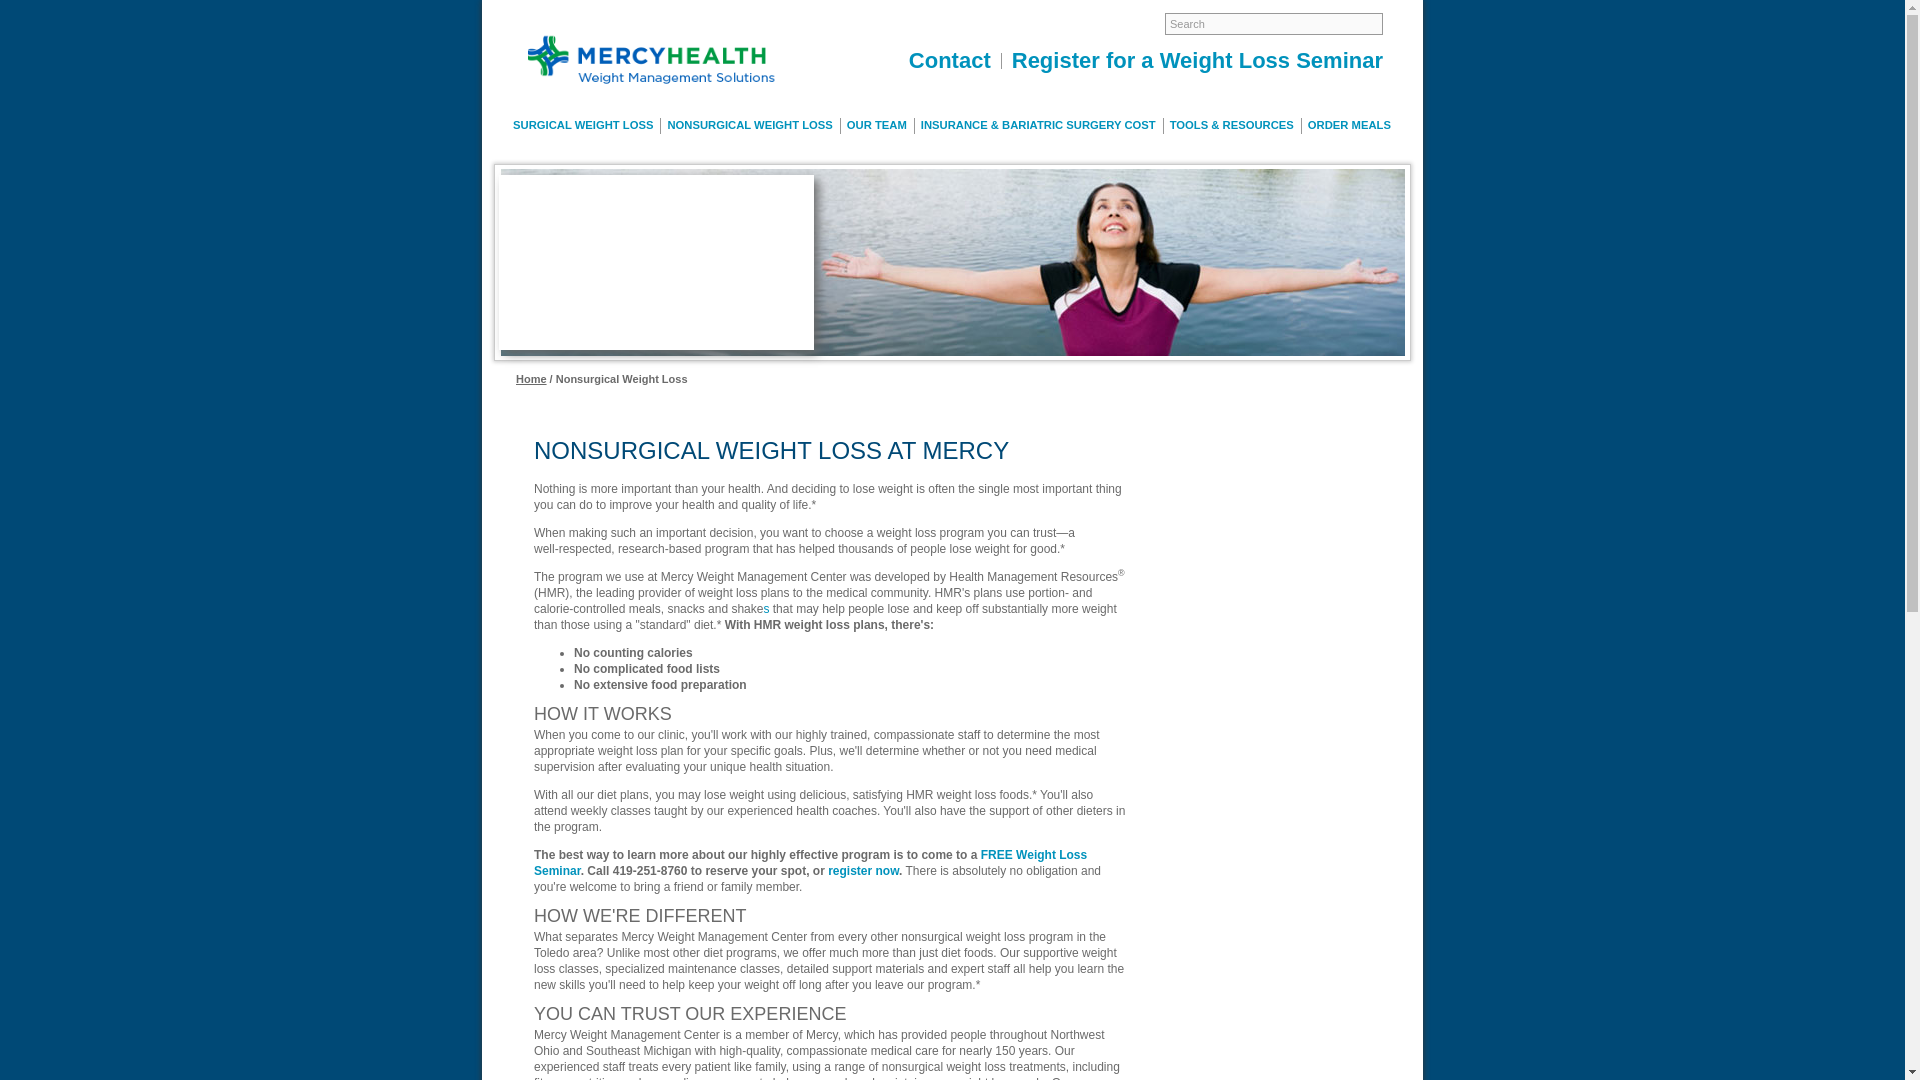 The height and width of the screenshot is (1080, 1920). I want to click on ORDER MEALS, so click(1349, 125).